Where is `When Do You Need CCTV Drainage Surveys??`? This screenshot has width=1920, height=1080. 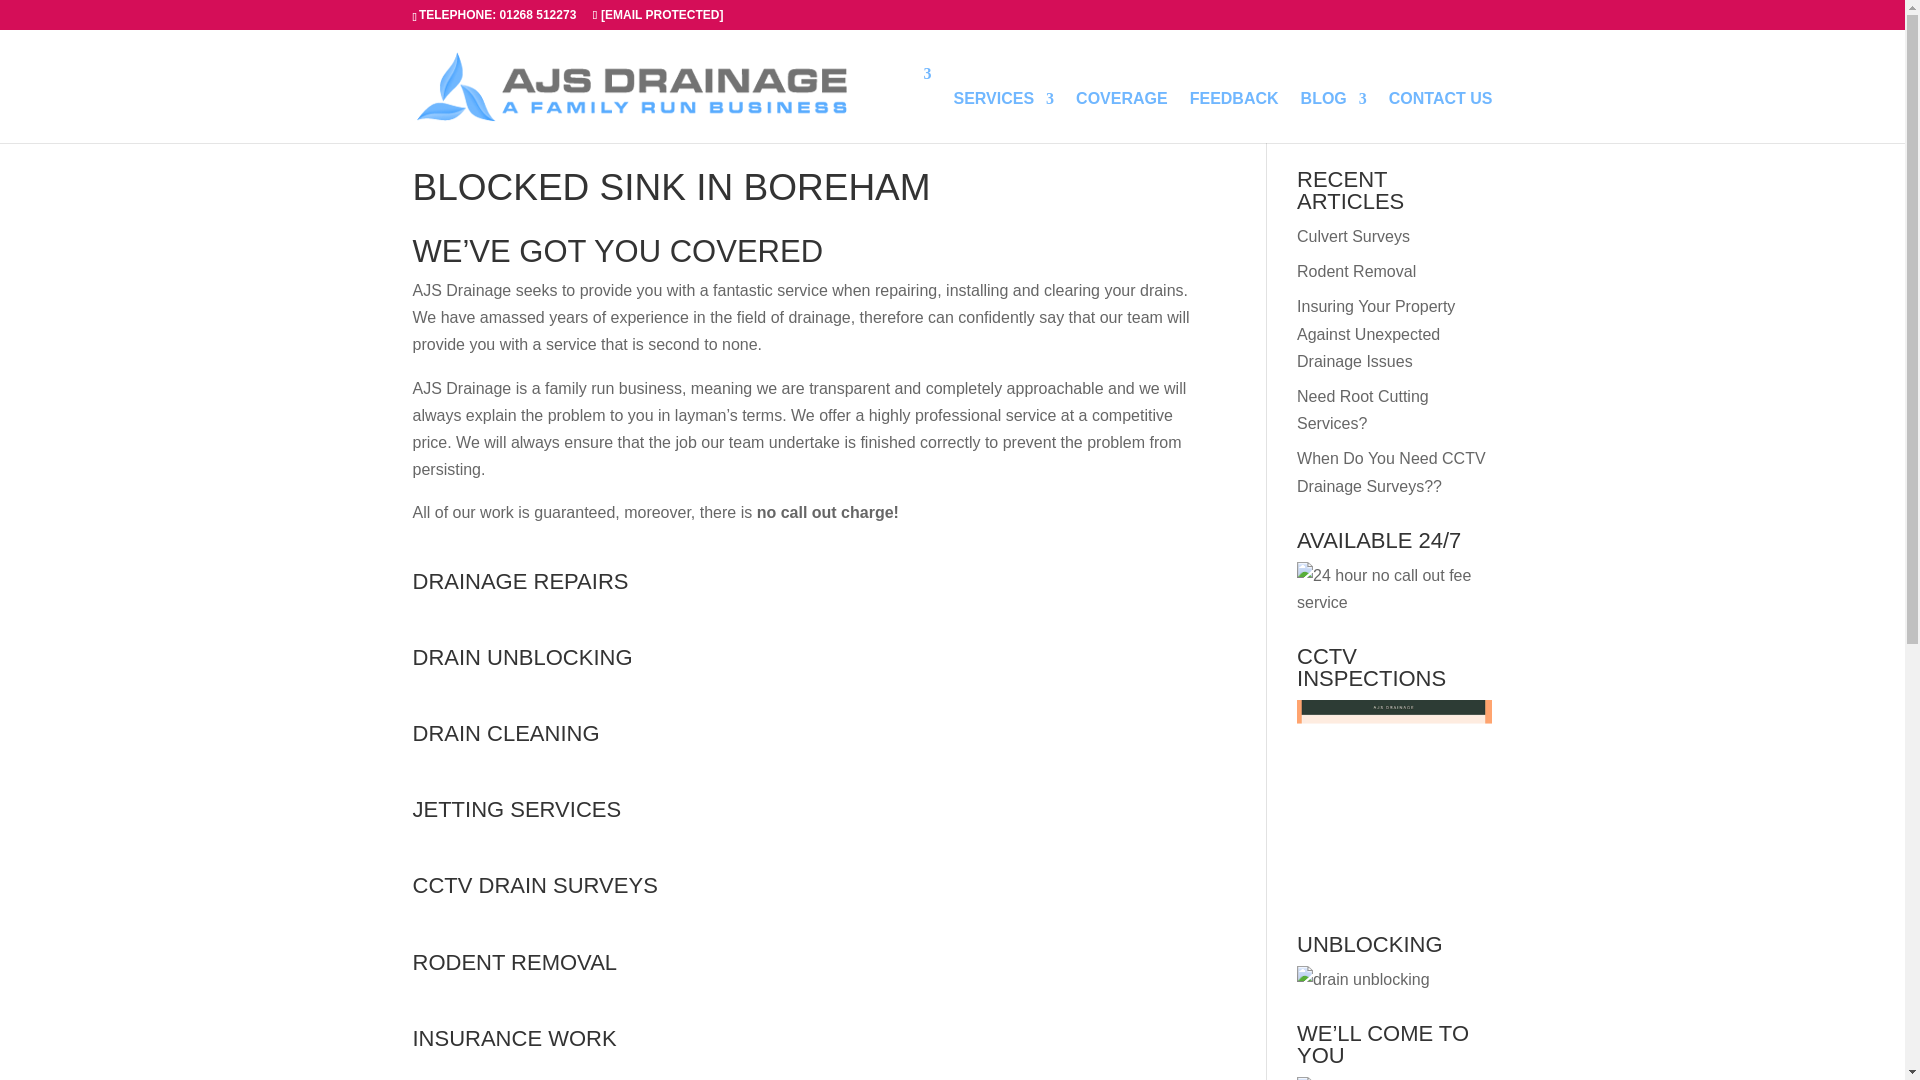 When Do You Need CCTV Drainage Surveys?? is located at coordinates (1392, 472).